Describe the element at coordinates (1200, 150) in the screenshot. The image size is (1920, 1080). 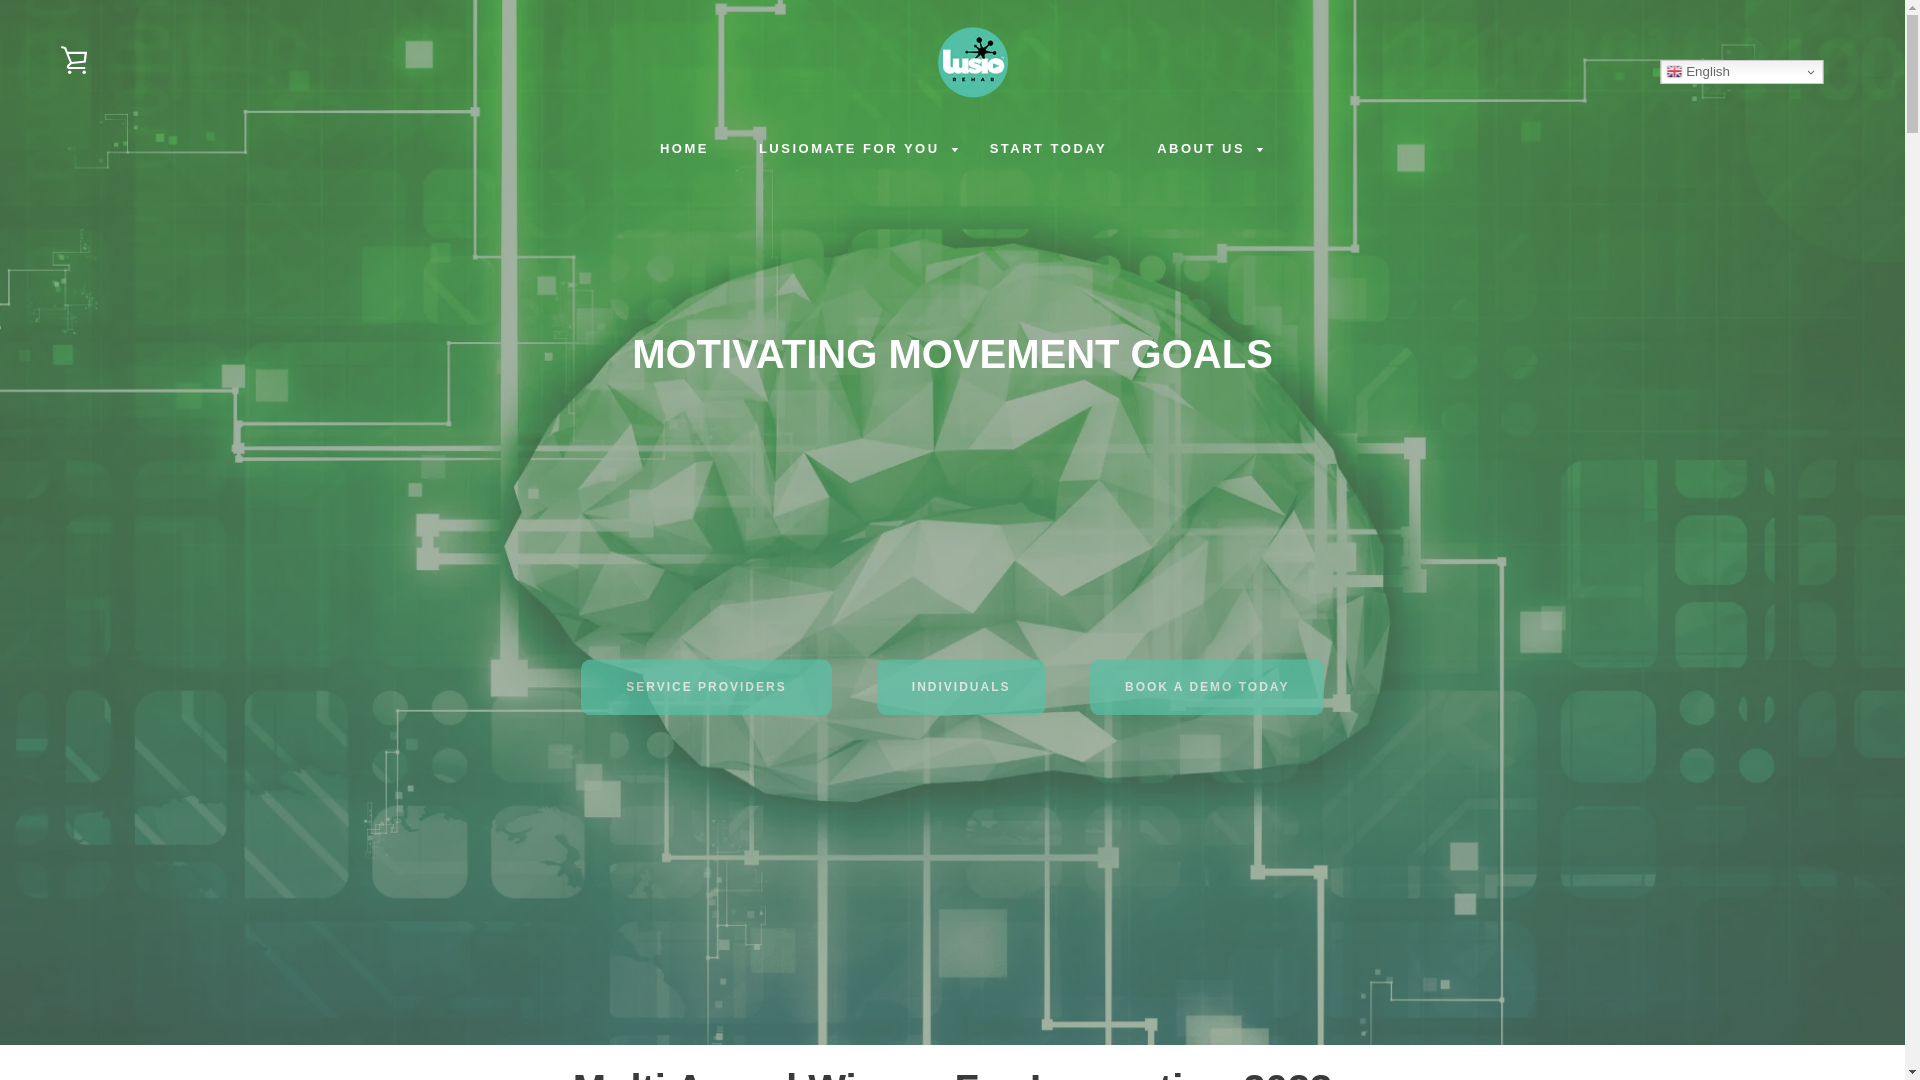
I see `START TODAY` at that location.